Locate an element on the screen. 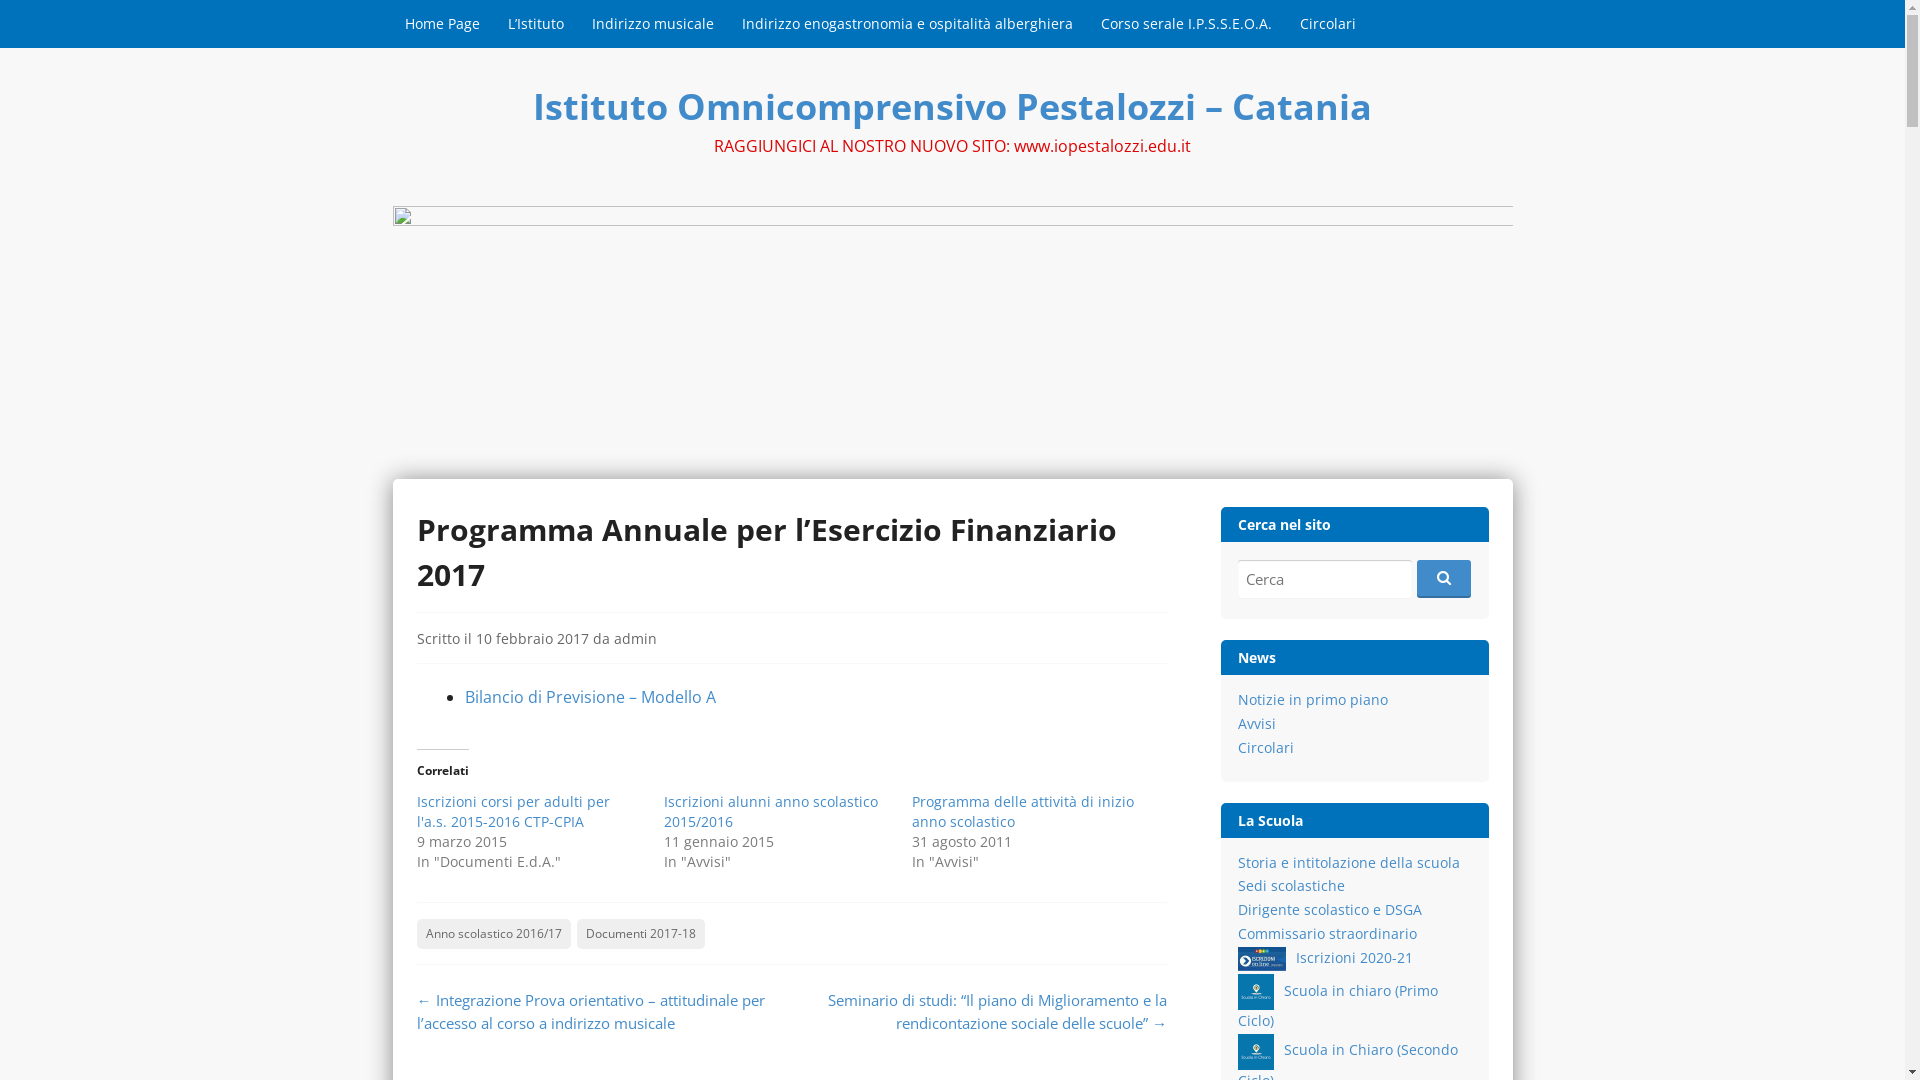  Home Page is located at coordinates (442, 24).